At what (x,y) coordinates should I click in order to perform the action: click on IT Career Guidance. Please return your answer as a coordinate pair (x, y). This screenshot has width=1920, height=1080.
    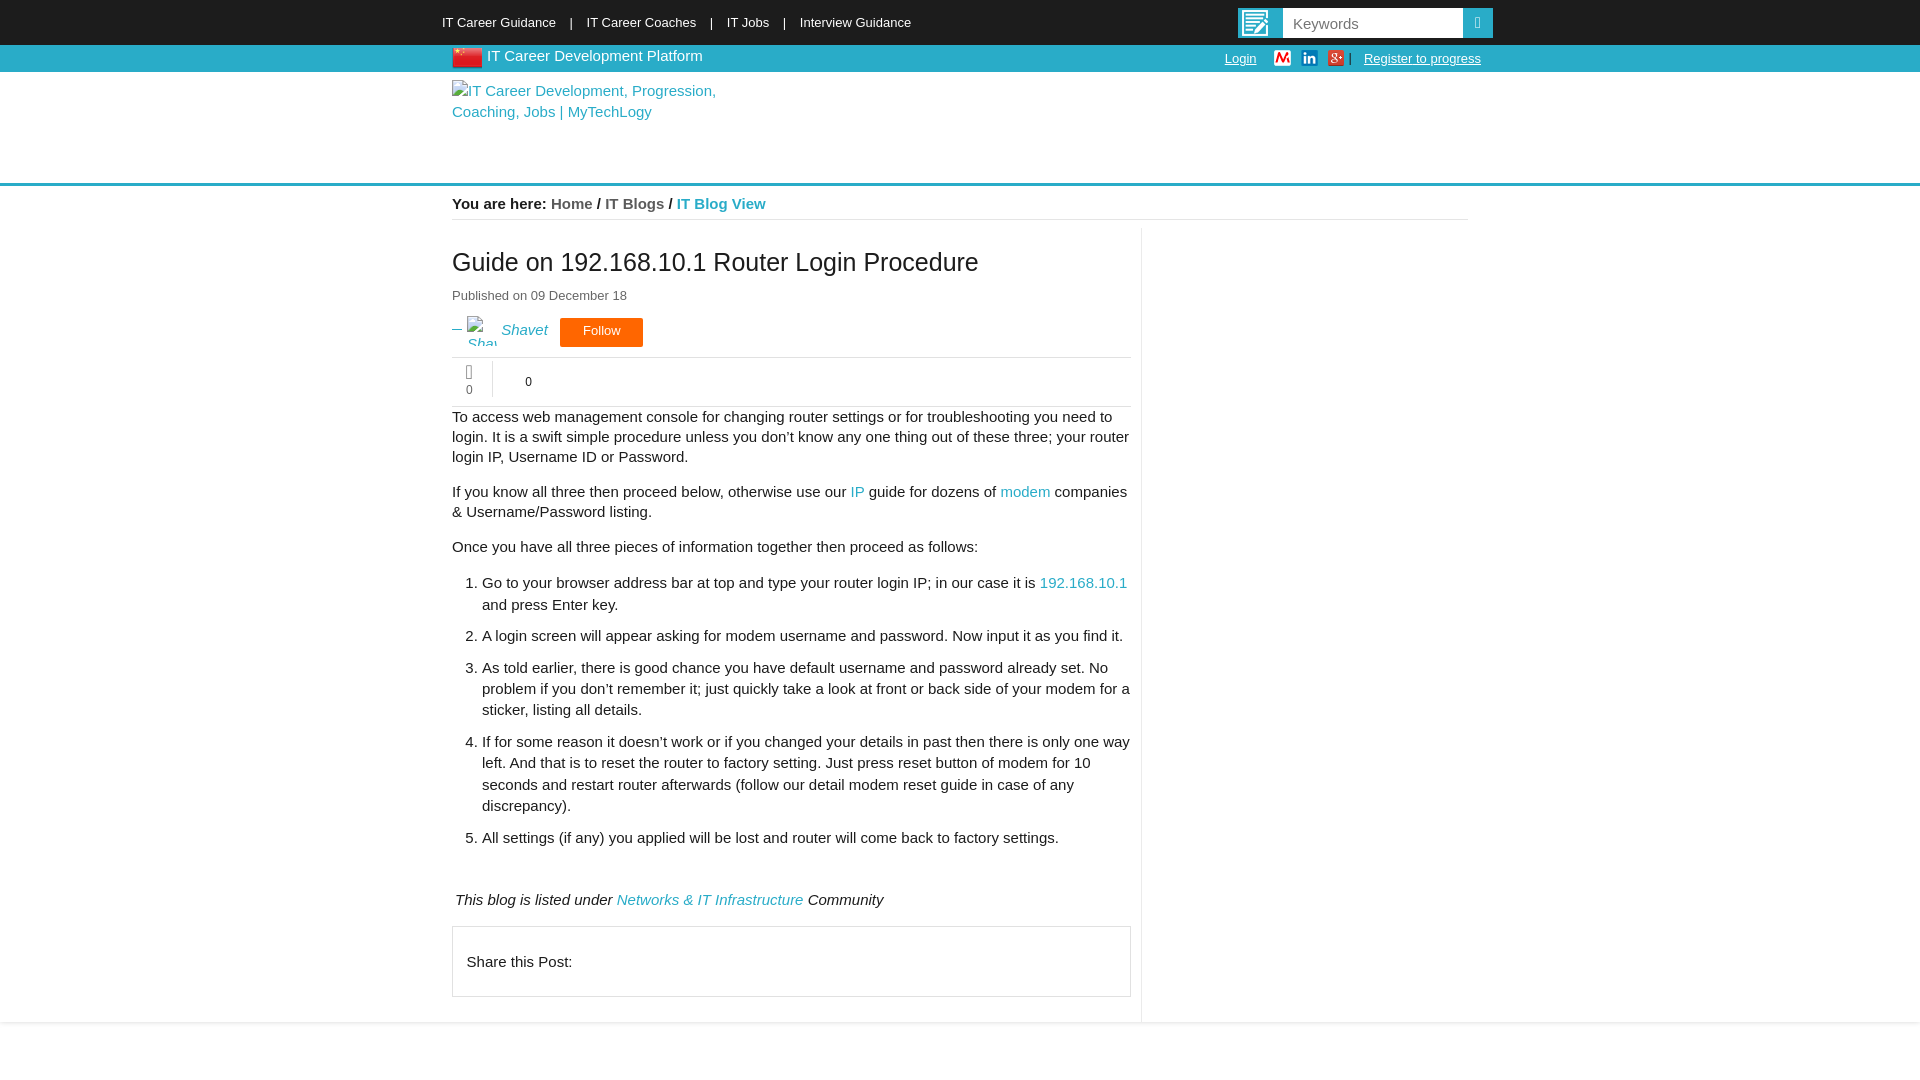
    Looking at the image, I should click on (498, 22).